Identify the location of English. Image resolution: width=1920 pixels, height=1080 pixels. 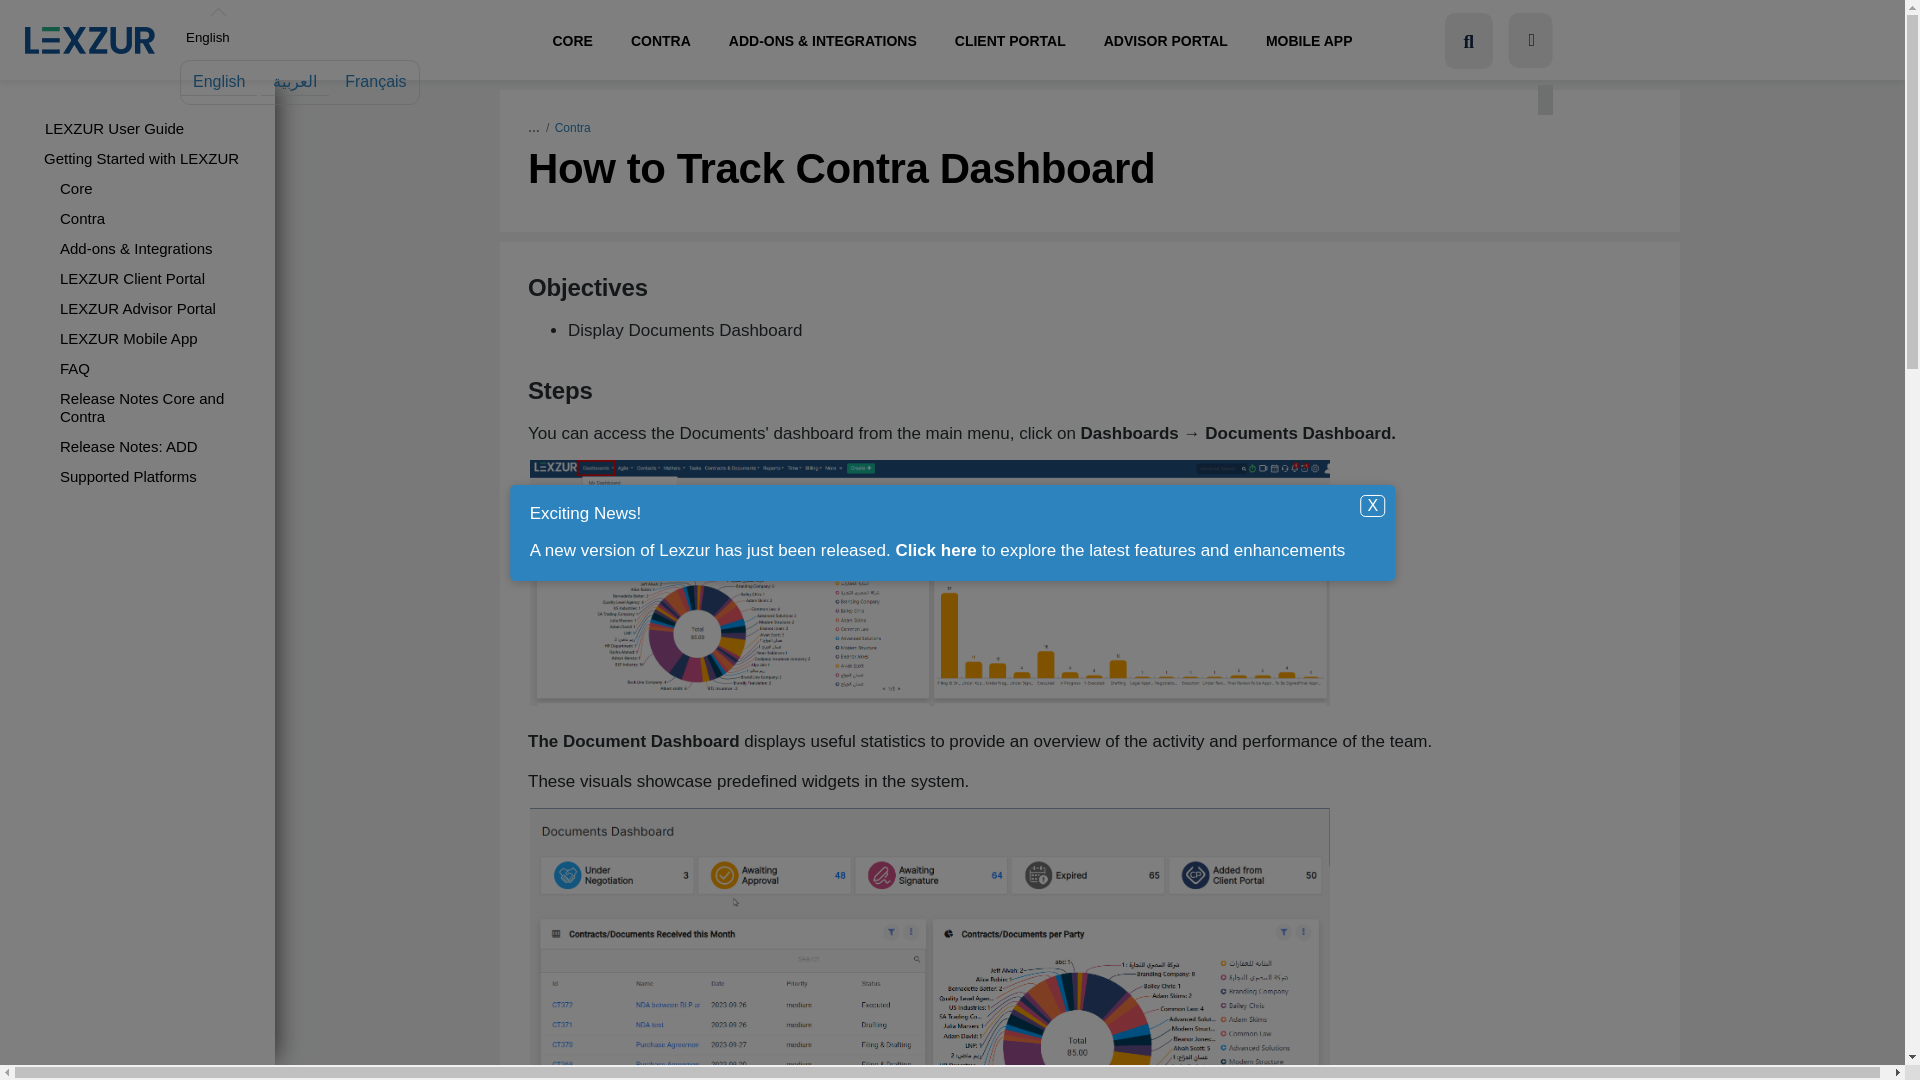
(208, 38).